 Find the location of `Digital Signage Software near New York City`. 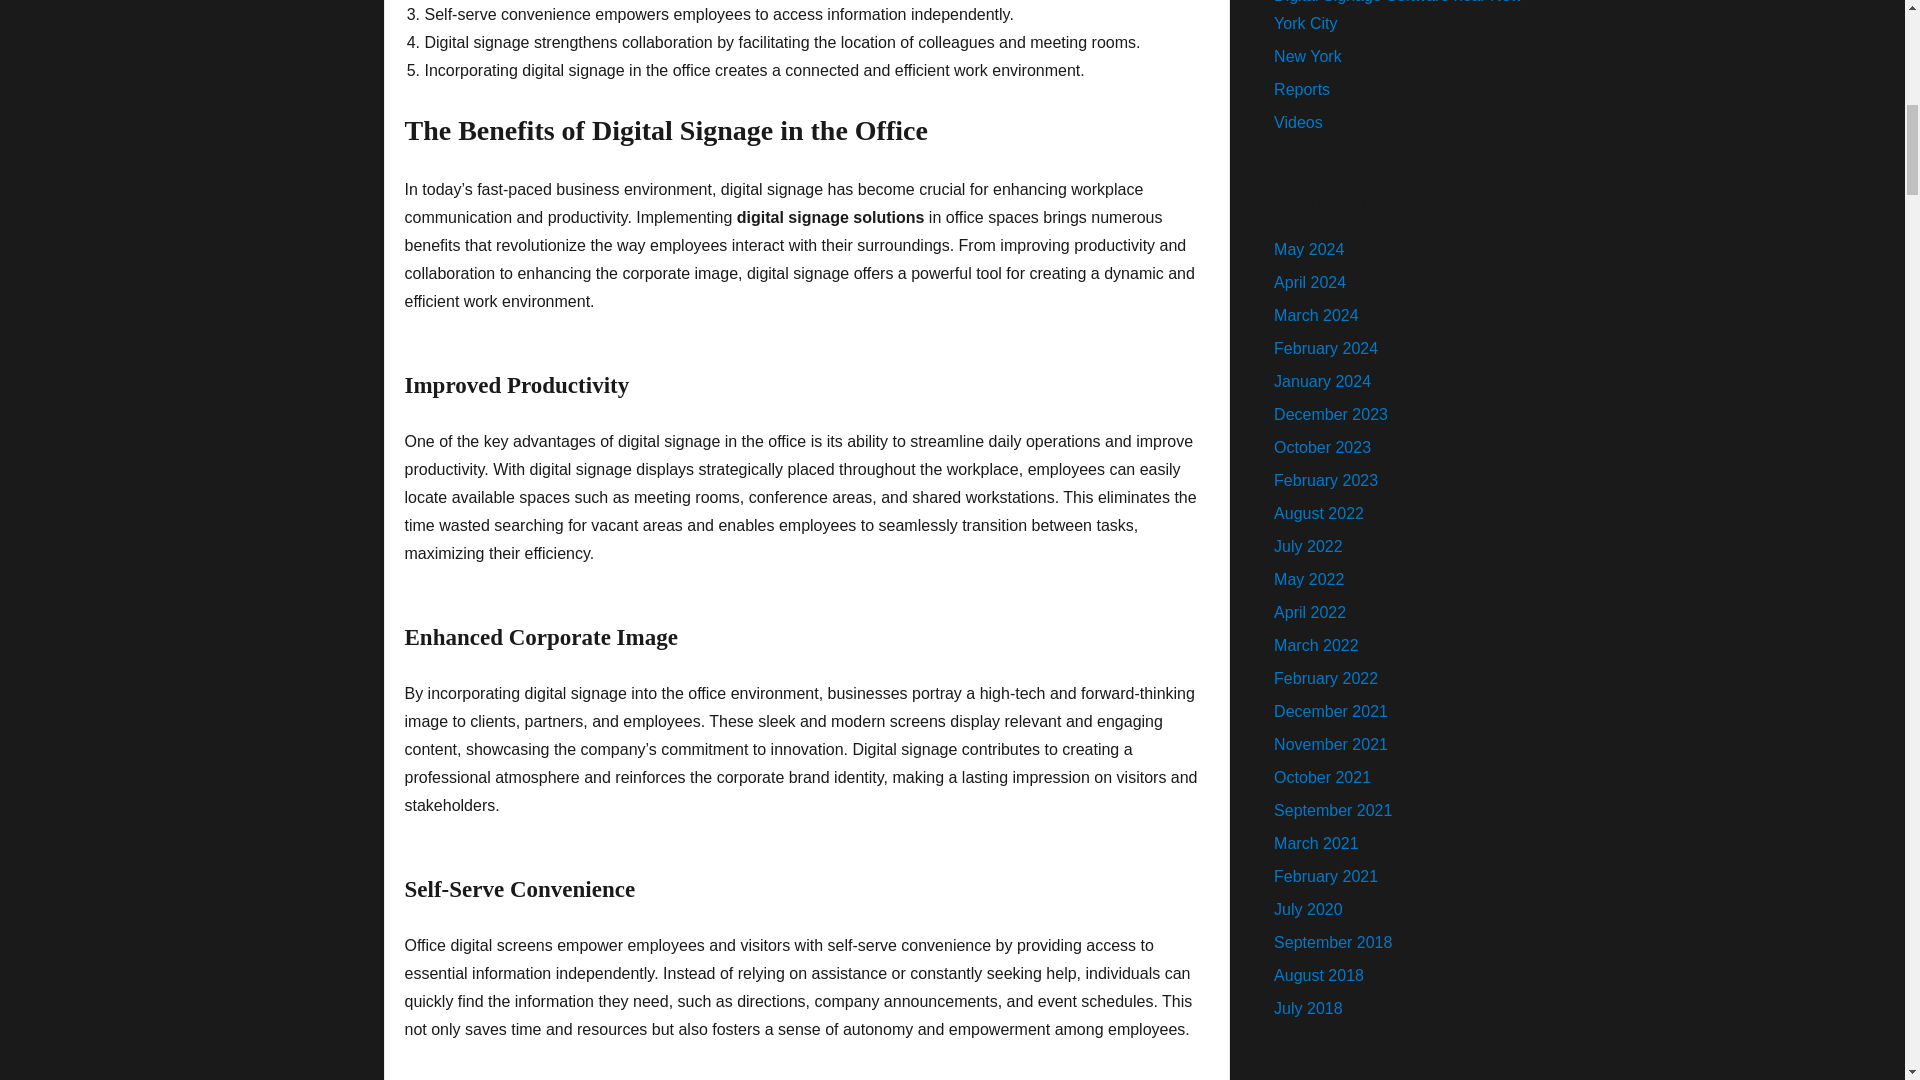

Digital Signage Software near New York City is located at coordinates (1398, 16).